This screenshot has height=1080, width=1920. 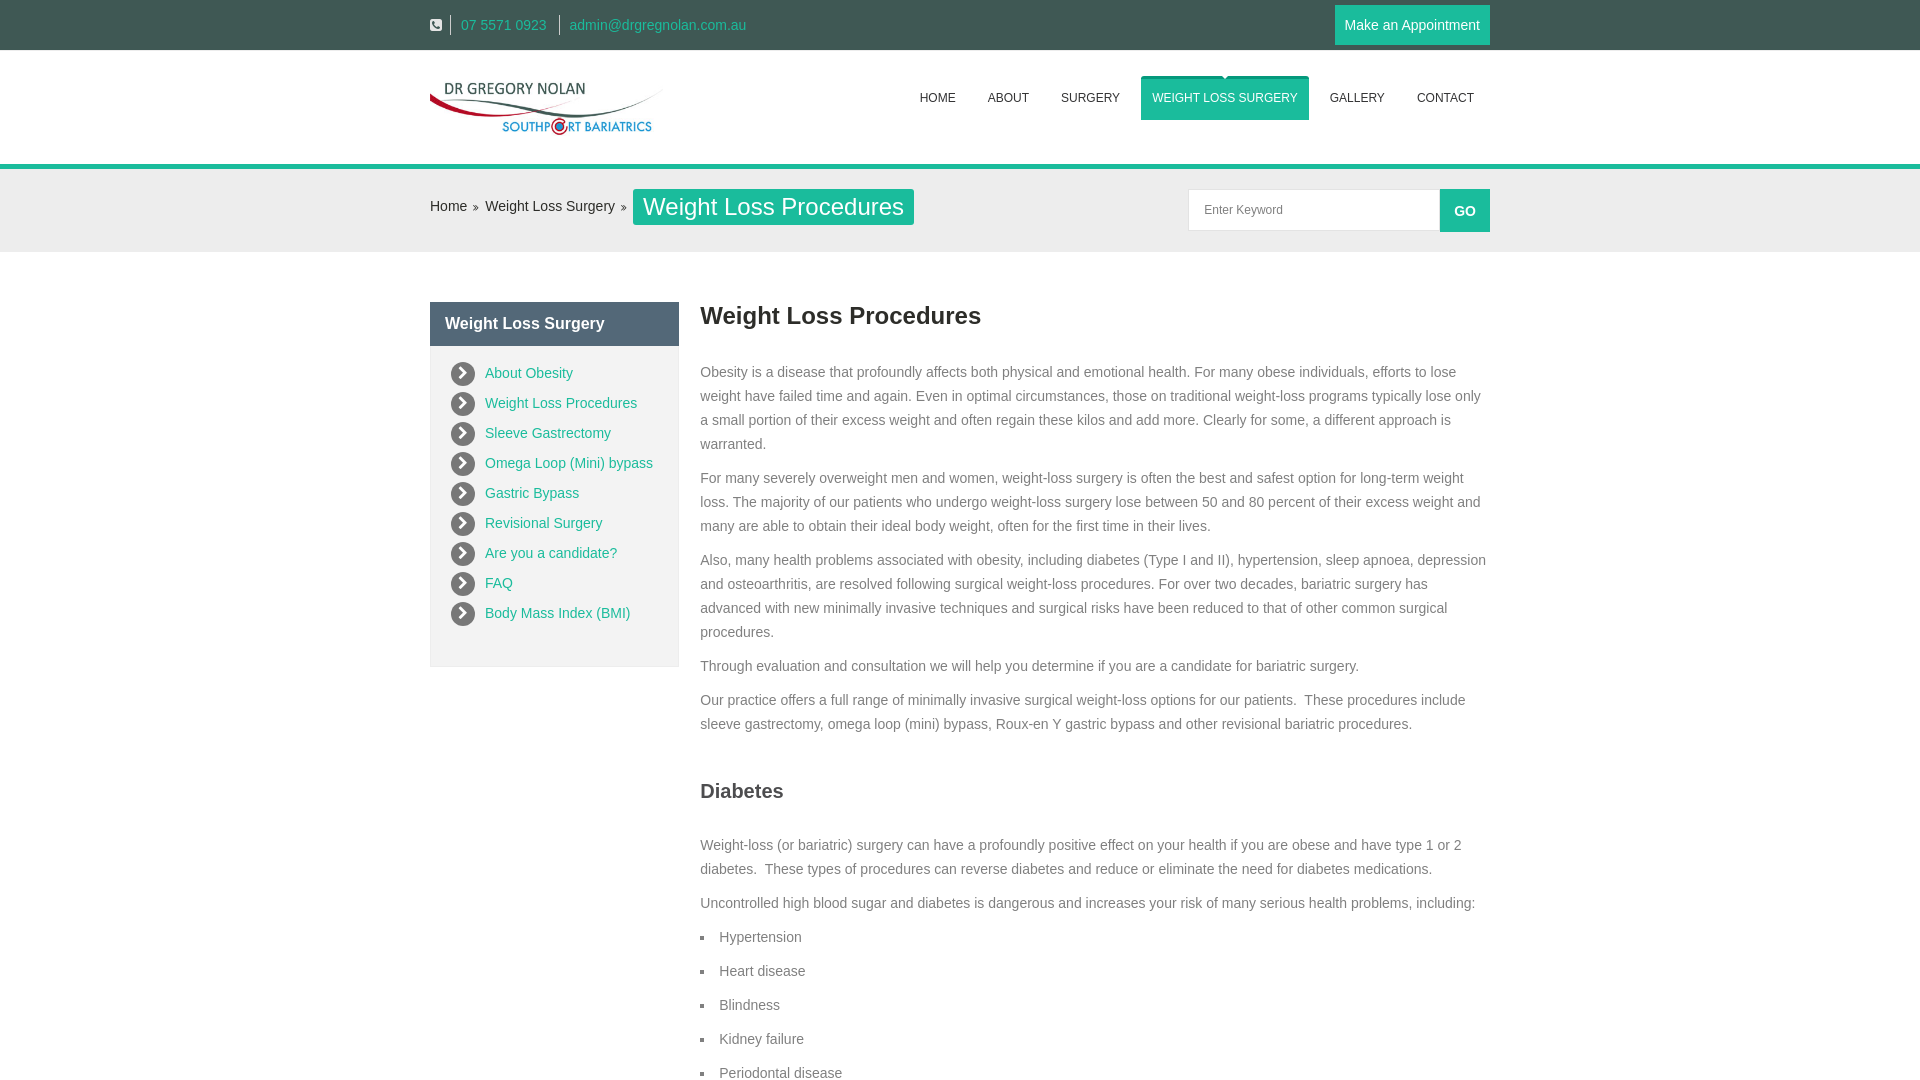 I want to click on Weight Loss Surgery, so click(x=550, y=206).